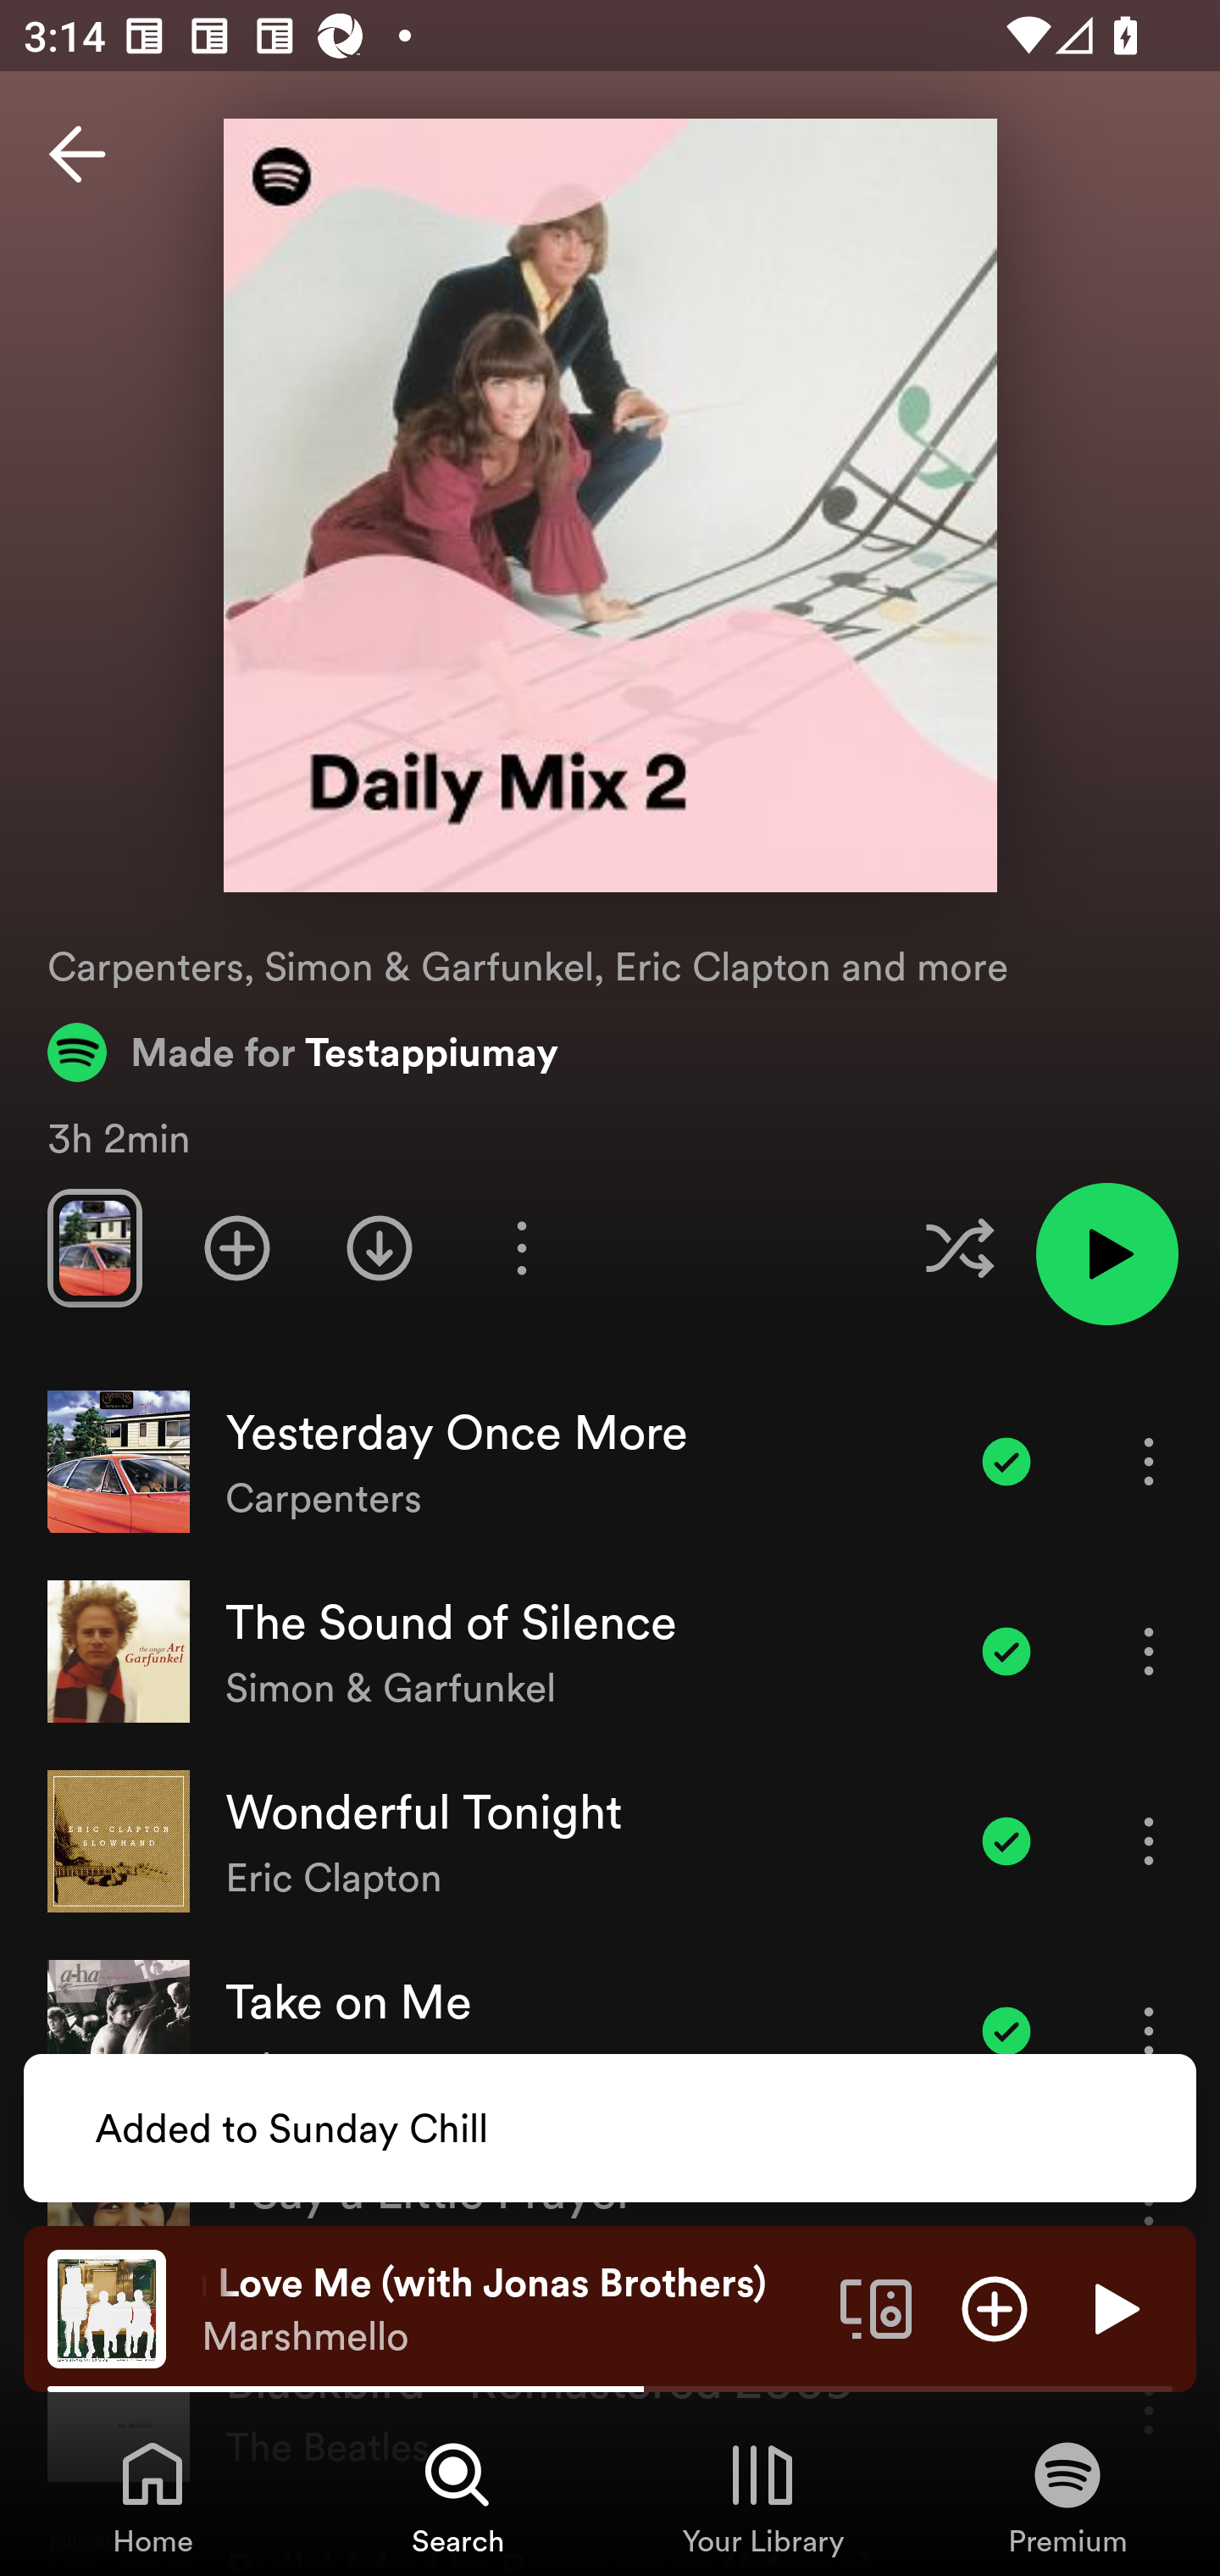 The height and width of the screenshot is (2576, 1220). I want to click on Add playlist to Your Library, so click(237, 1247).